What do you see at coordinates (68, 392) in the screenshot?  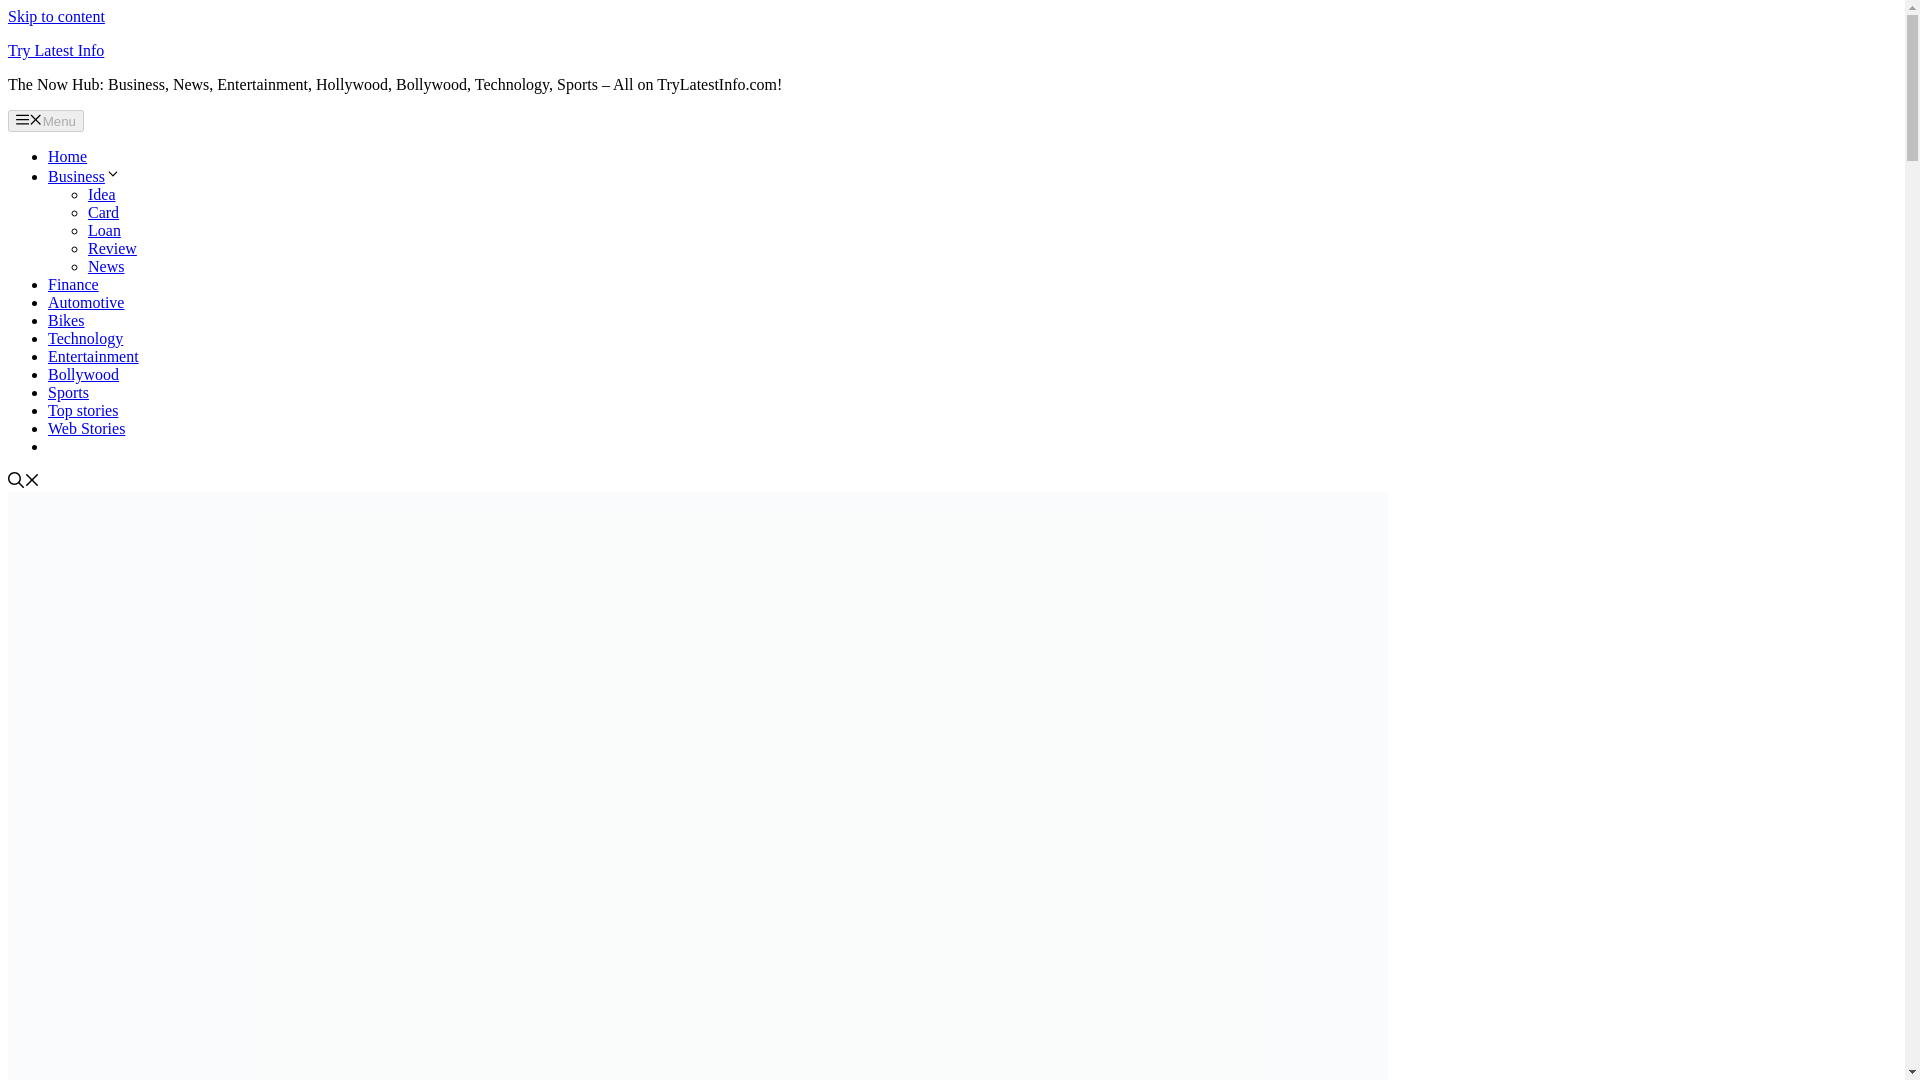 I see `Sports` at bounding box center [68, 392].